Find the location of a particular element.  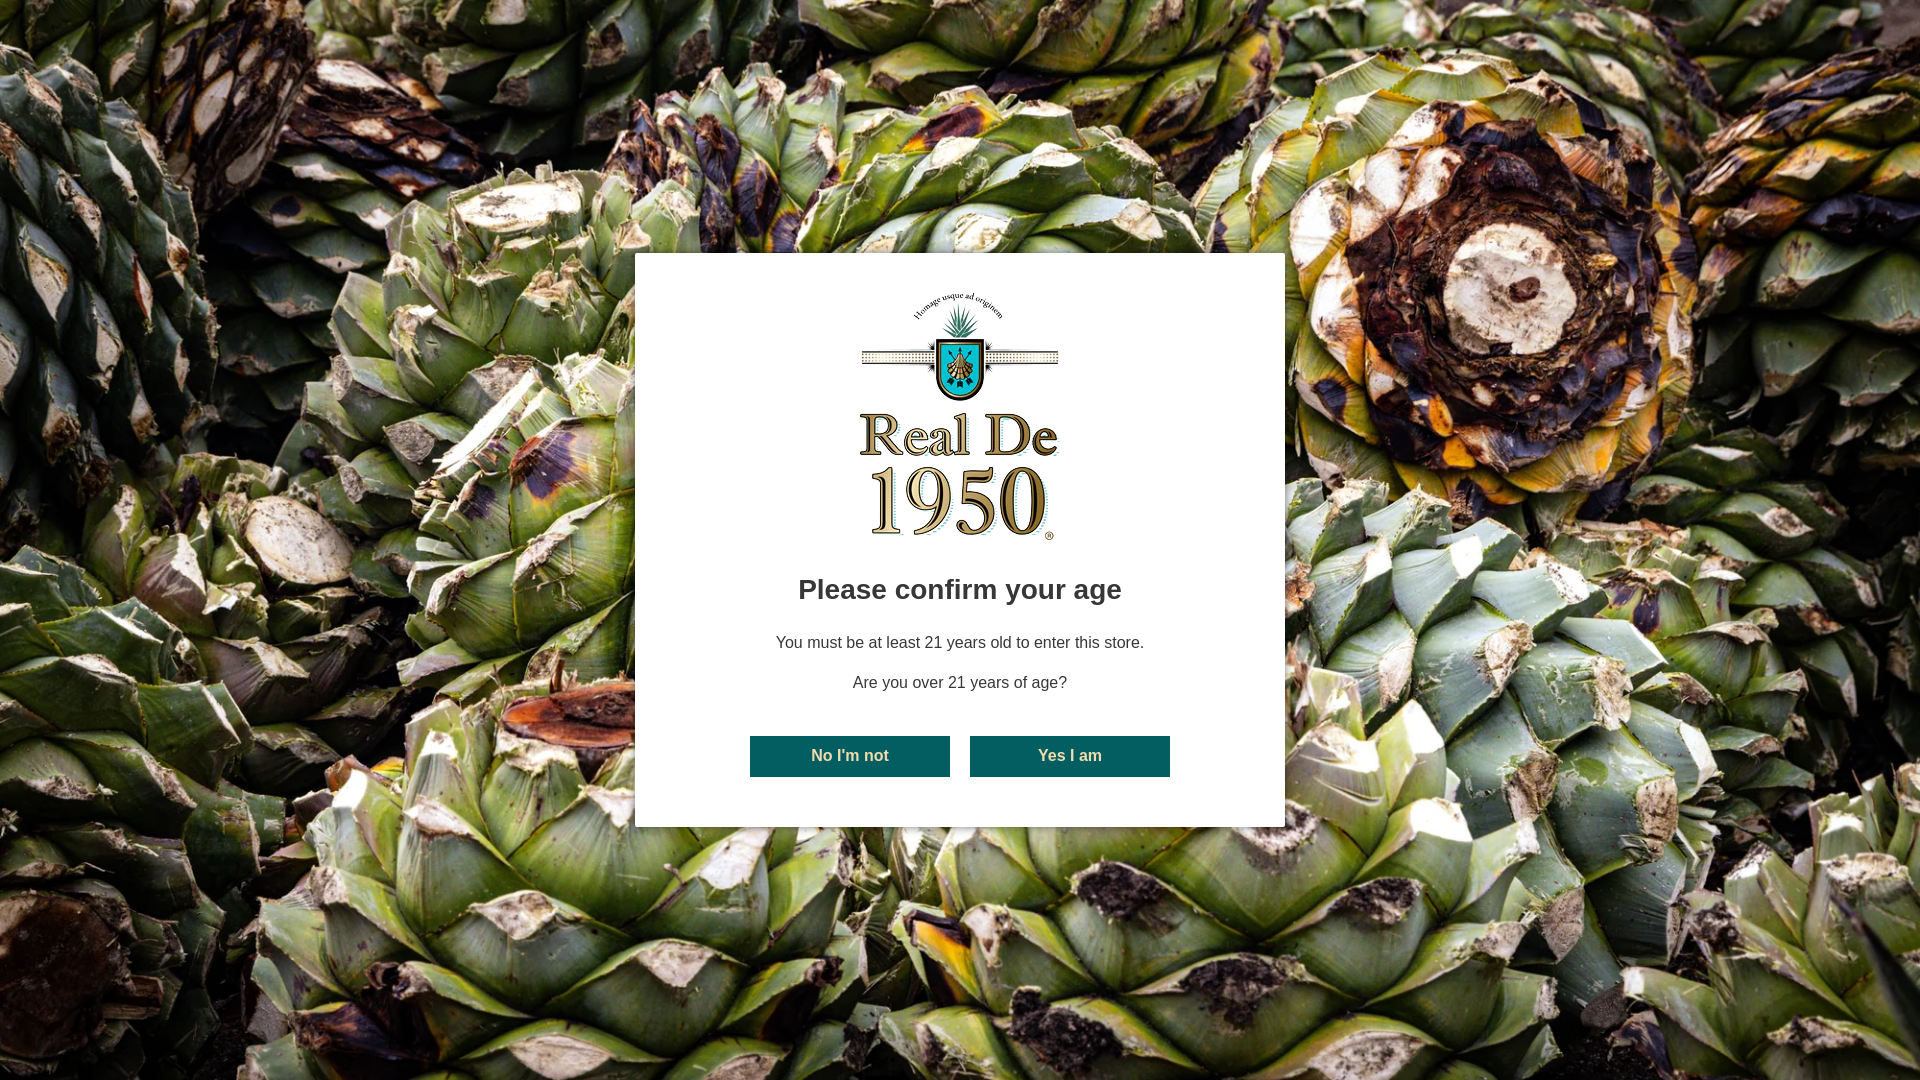

Apple Pay is located at coordinates (722, 972).